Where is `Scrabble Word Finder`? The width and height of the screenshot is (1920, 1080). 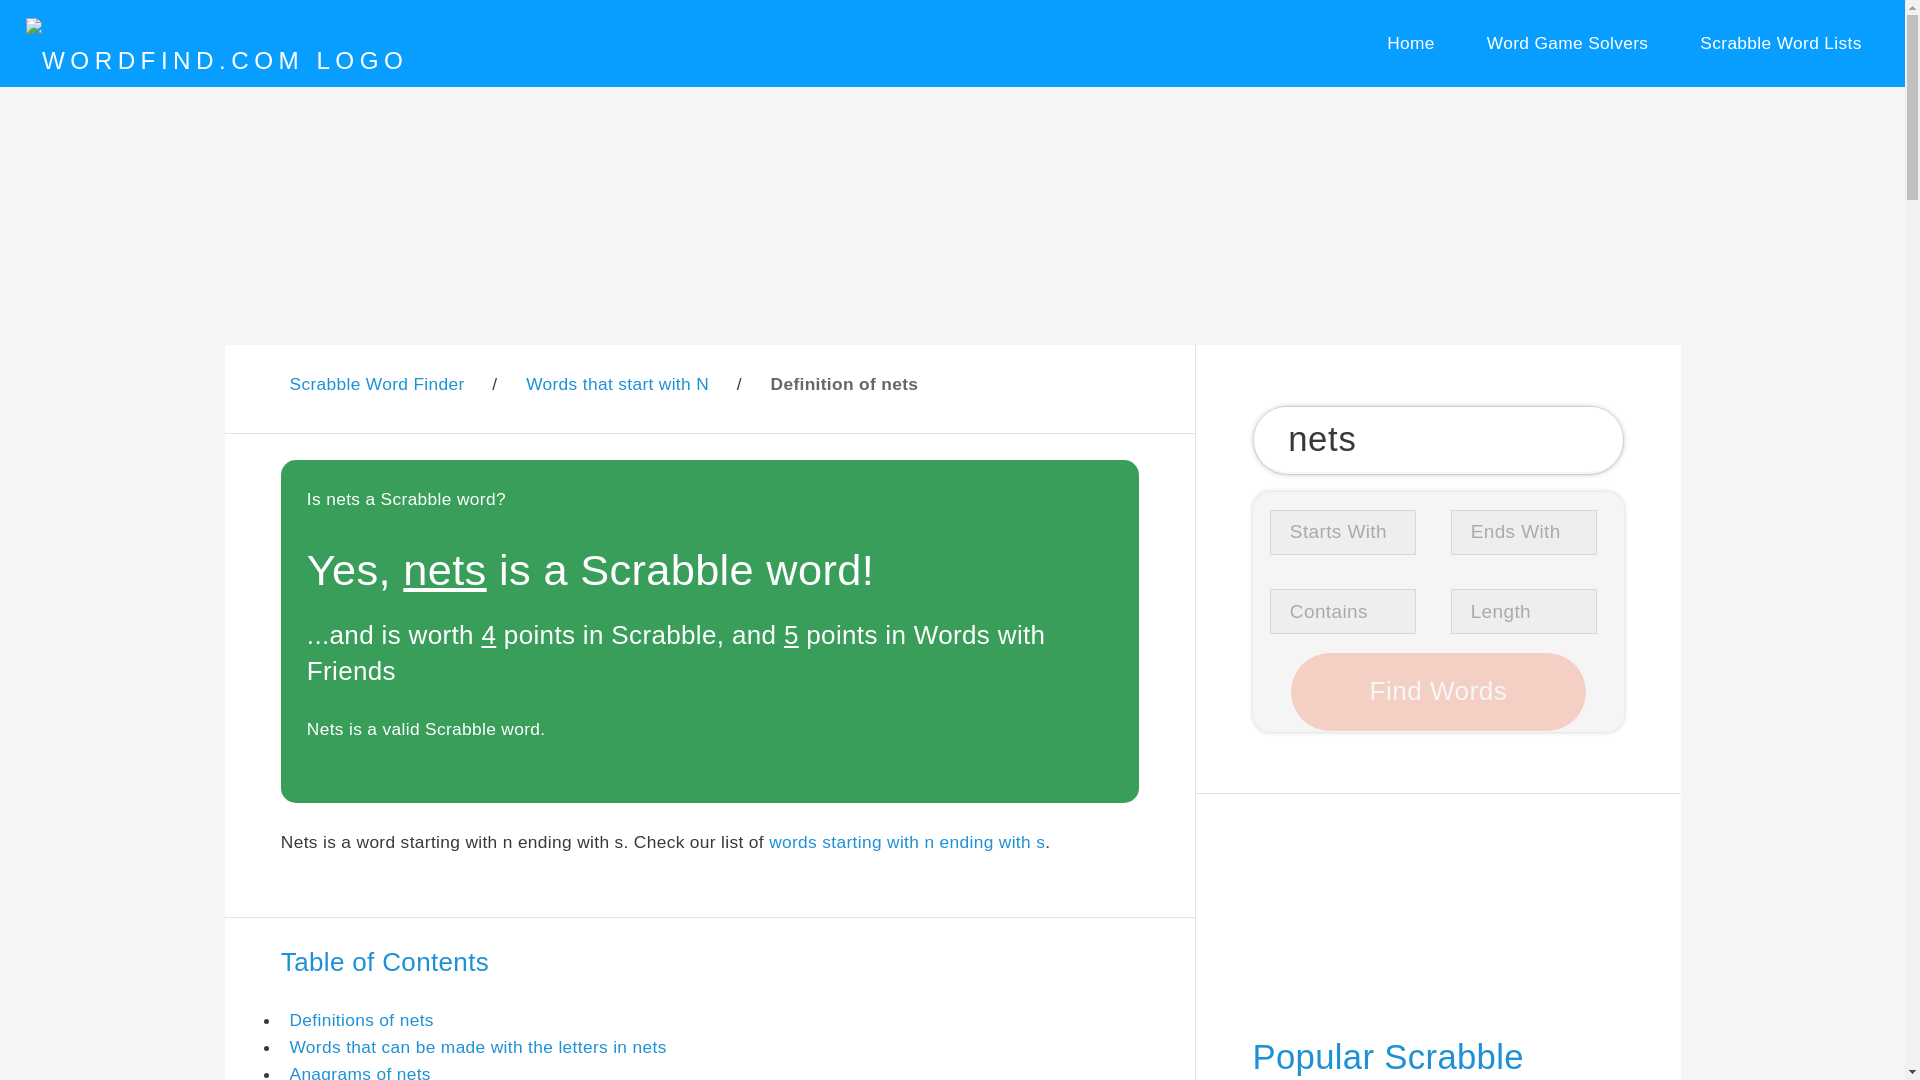 Scrabble Word Finder is located at coordinates (376, 384).